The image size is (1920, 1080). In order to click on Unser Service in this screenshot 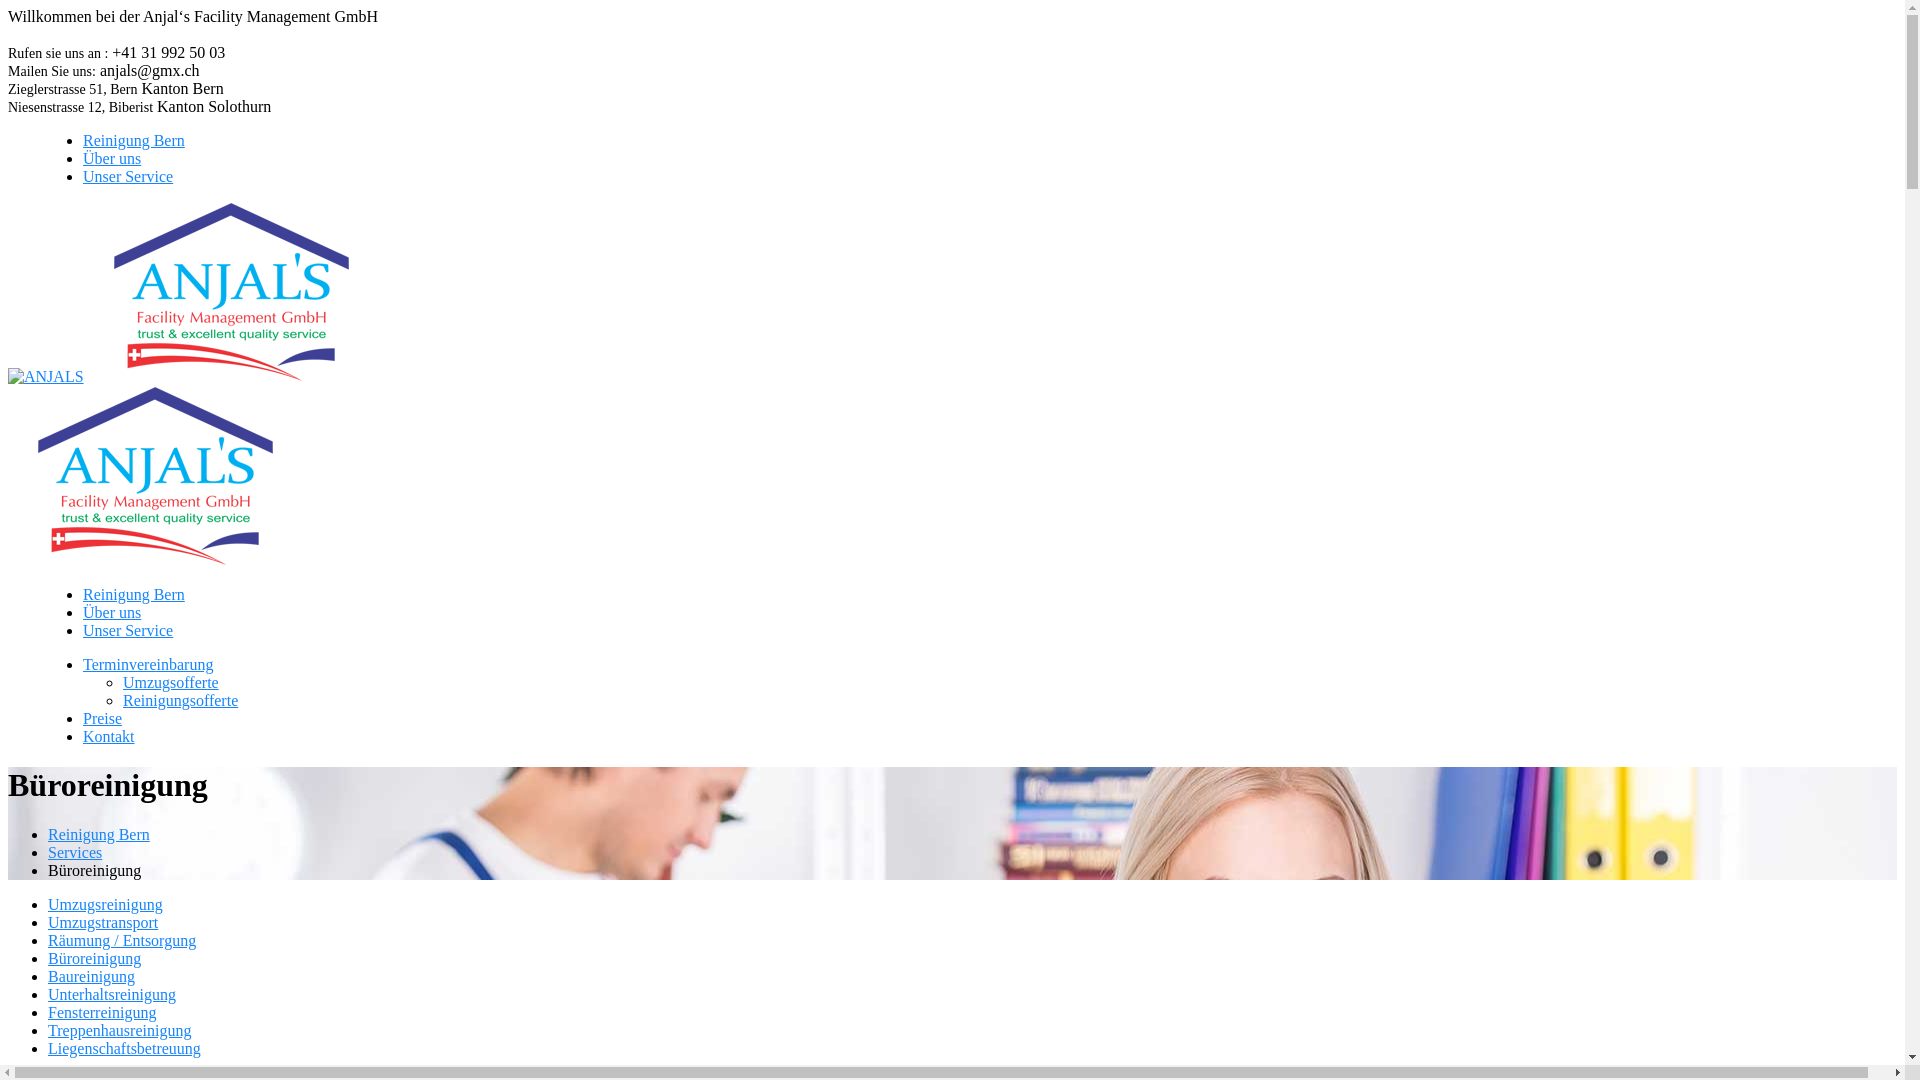, I will do `click(128, 176)`.